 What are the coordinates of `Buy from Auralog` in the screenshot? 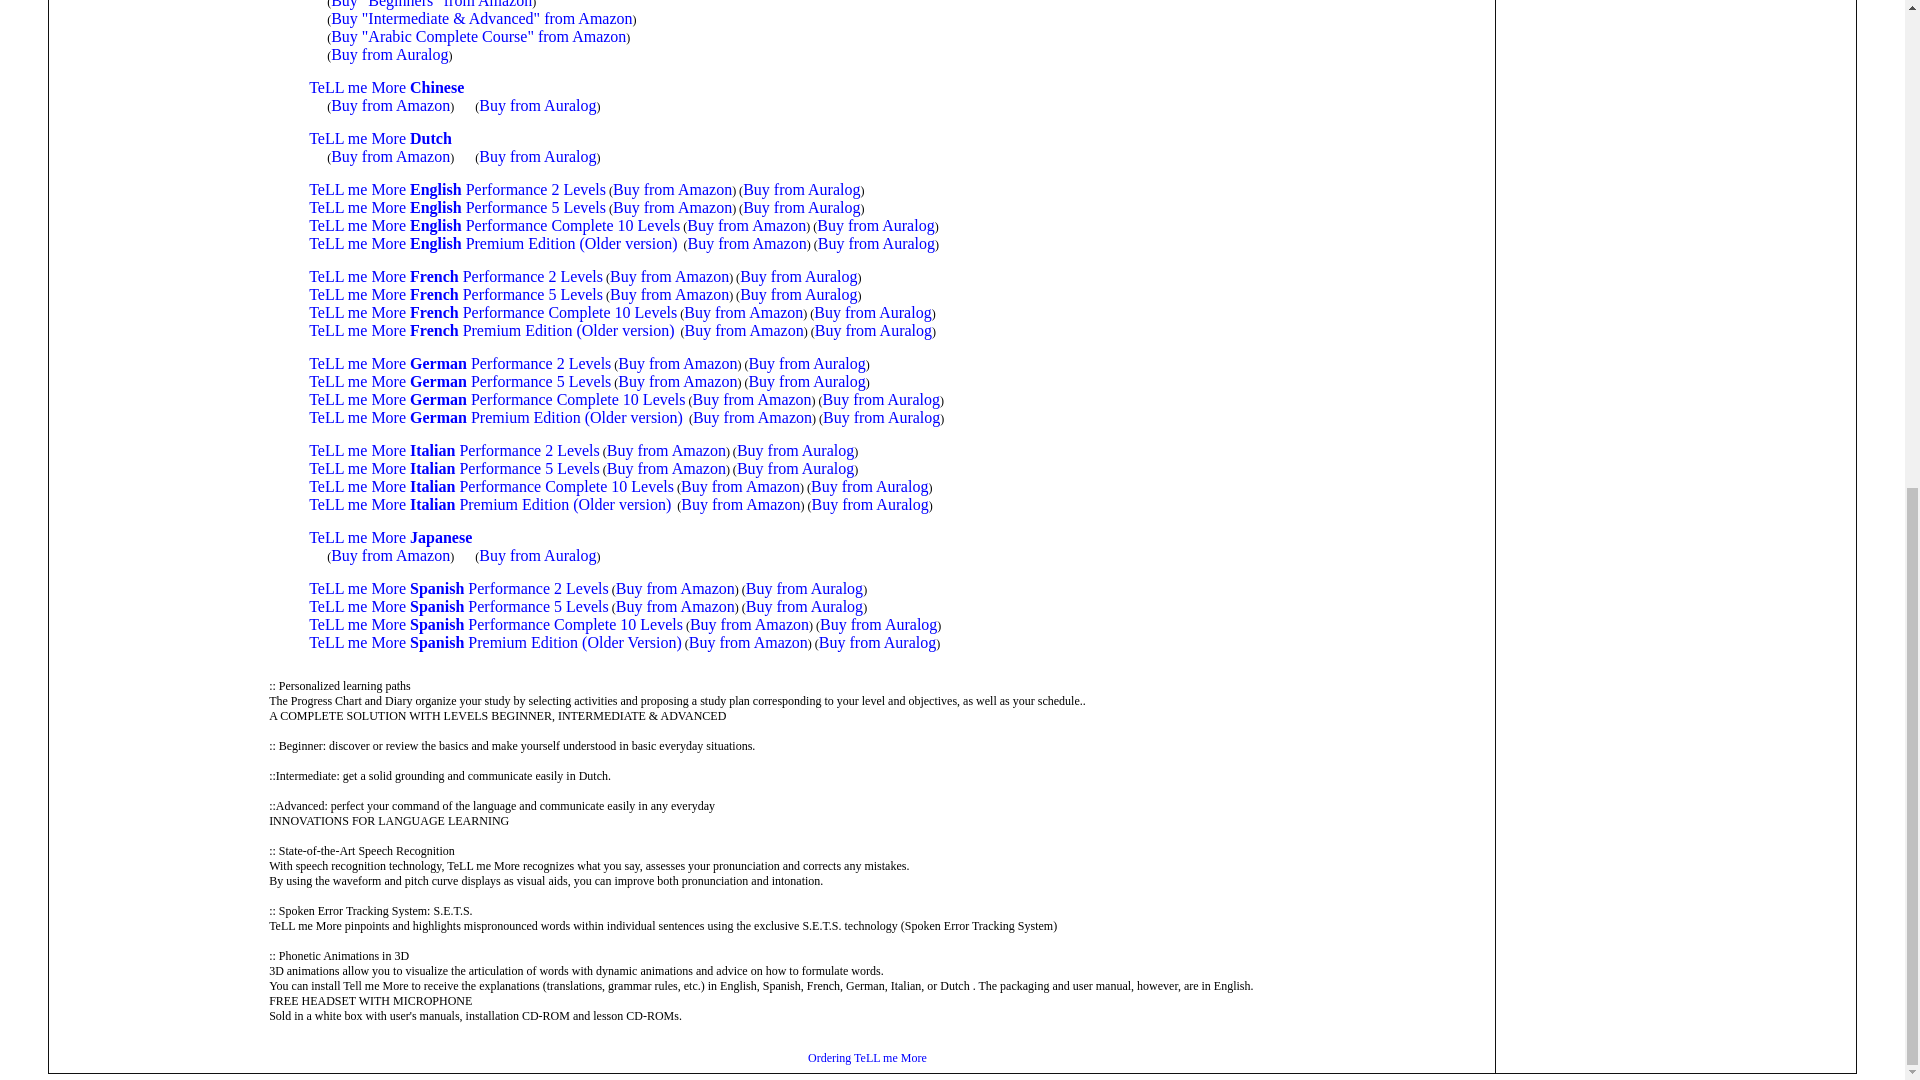 It's located at (876, 243).